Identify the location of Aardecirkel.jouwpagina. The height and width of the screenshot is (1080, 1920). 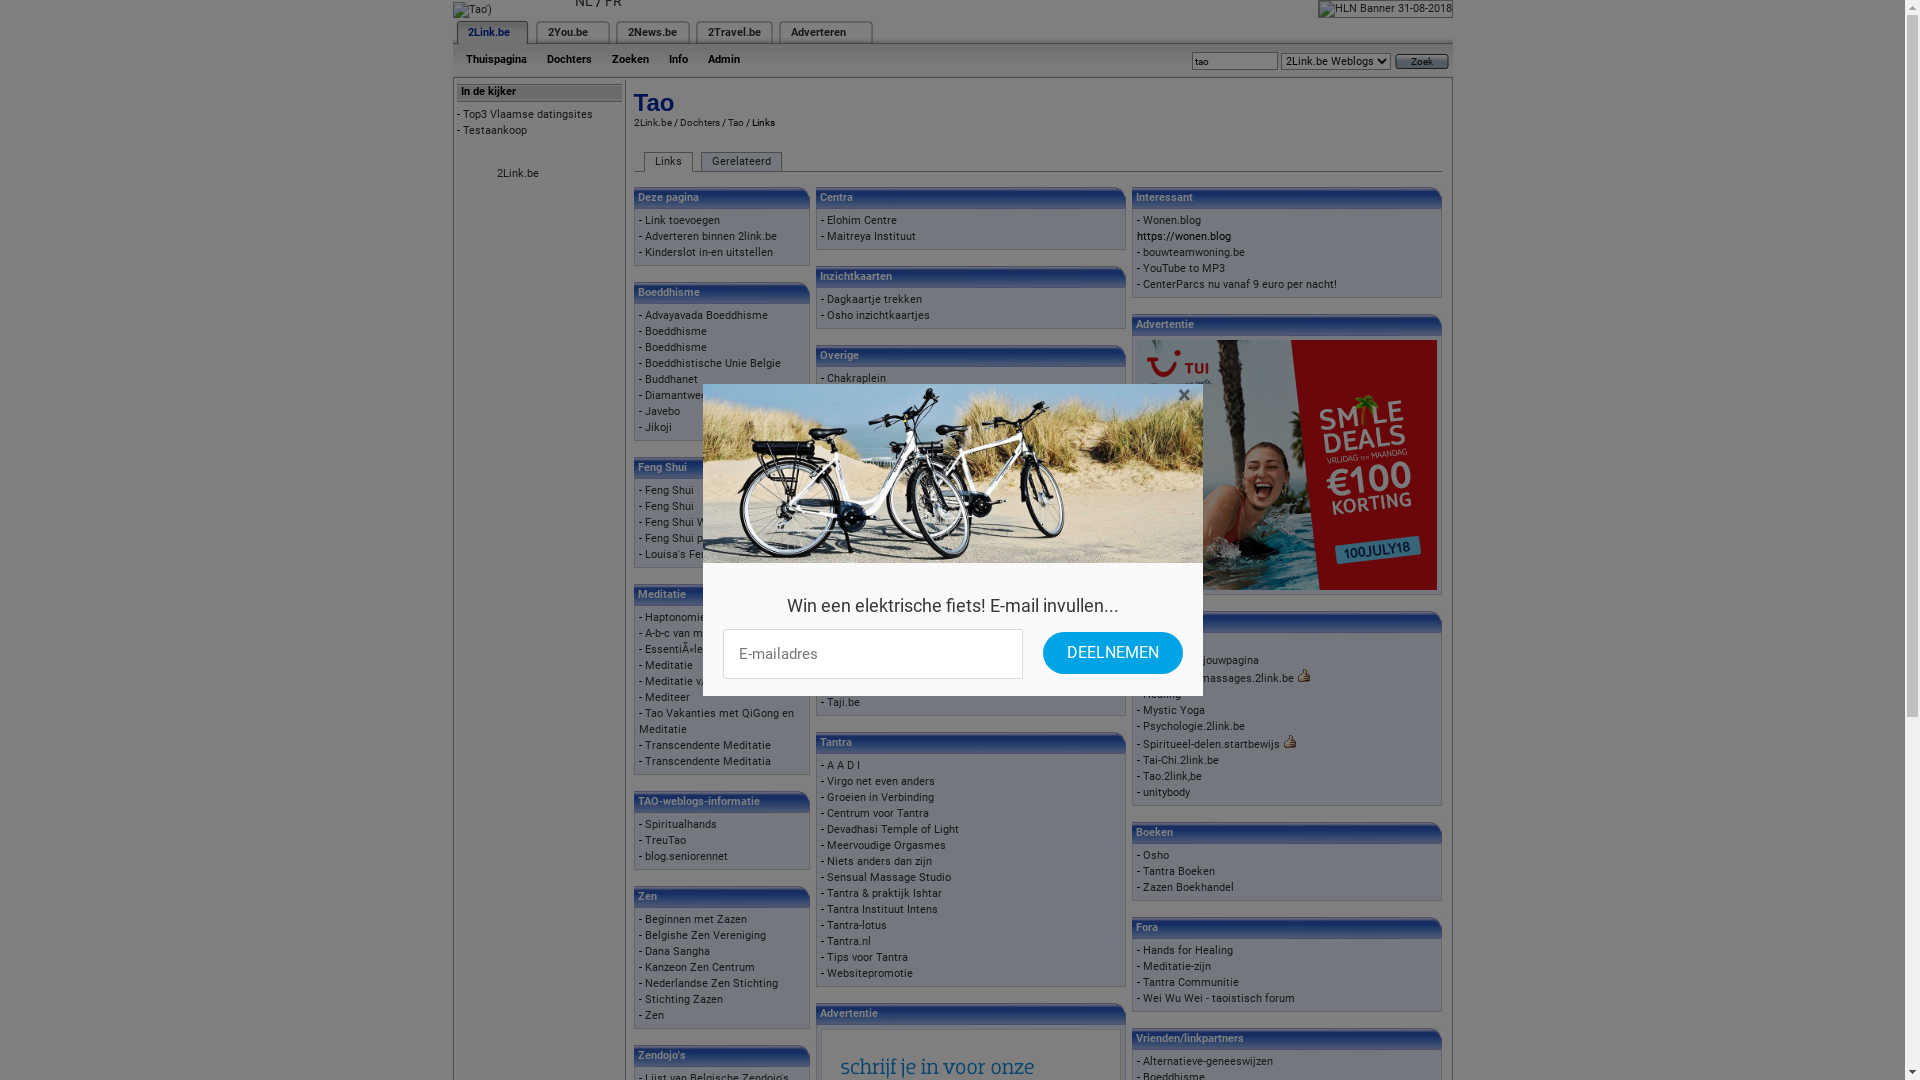
(1200, 660).